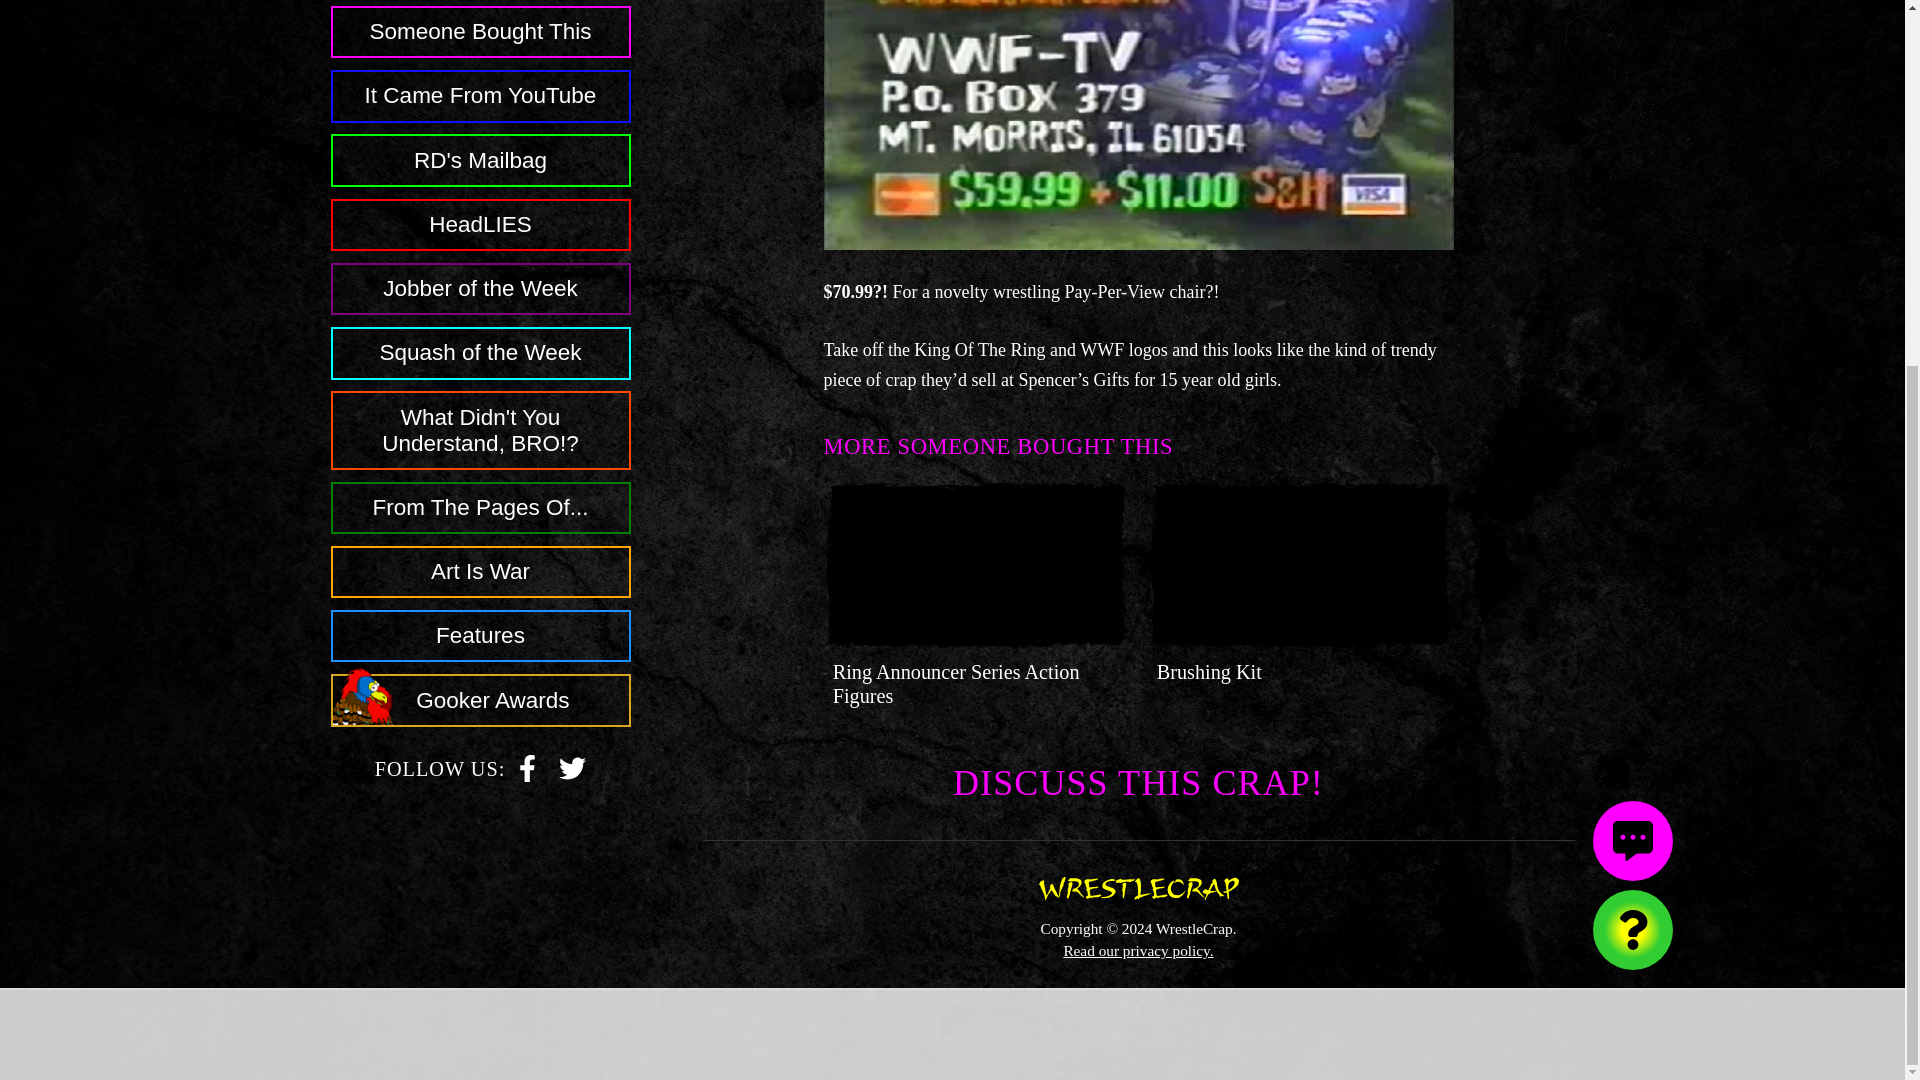 This screenshot has width=1920, height=1080. What do you see at coordinates (480, 420) in the screenshot?
I see `What Didn't You Understand, BRO!?` at bounding box center [480, 420].